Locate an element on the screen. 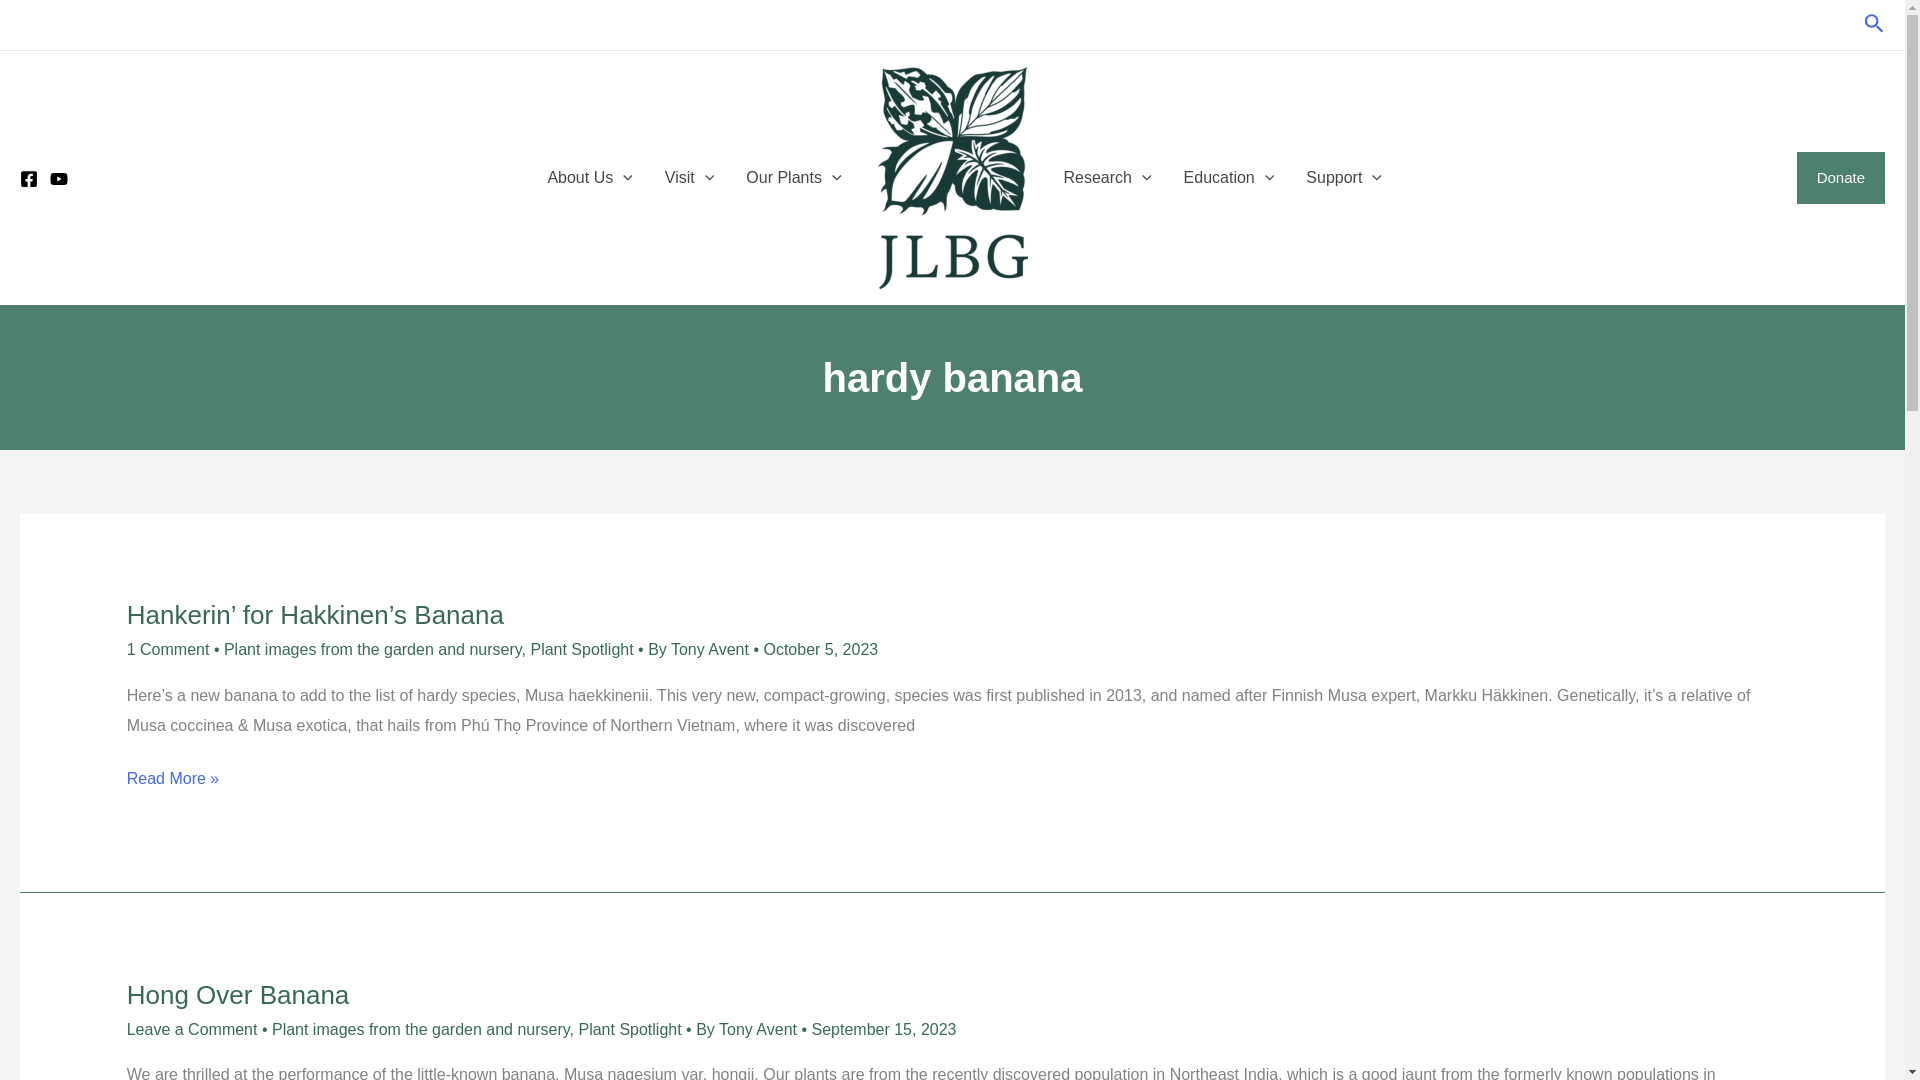  Visit is located at coordinates (690, 178).